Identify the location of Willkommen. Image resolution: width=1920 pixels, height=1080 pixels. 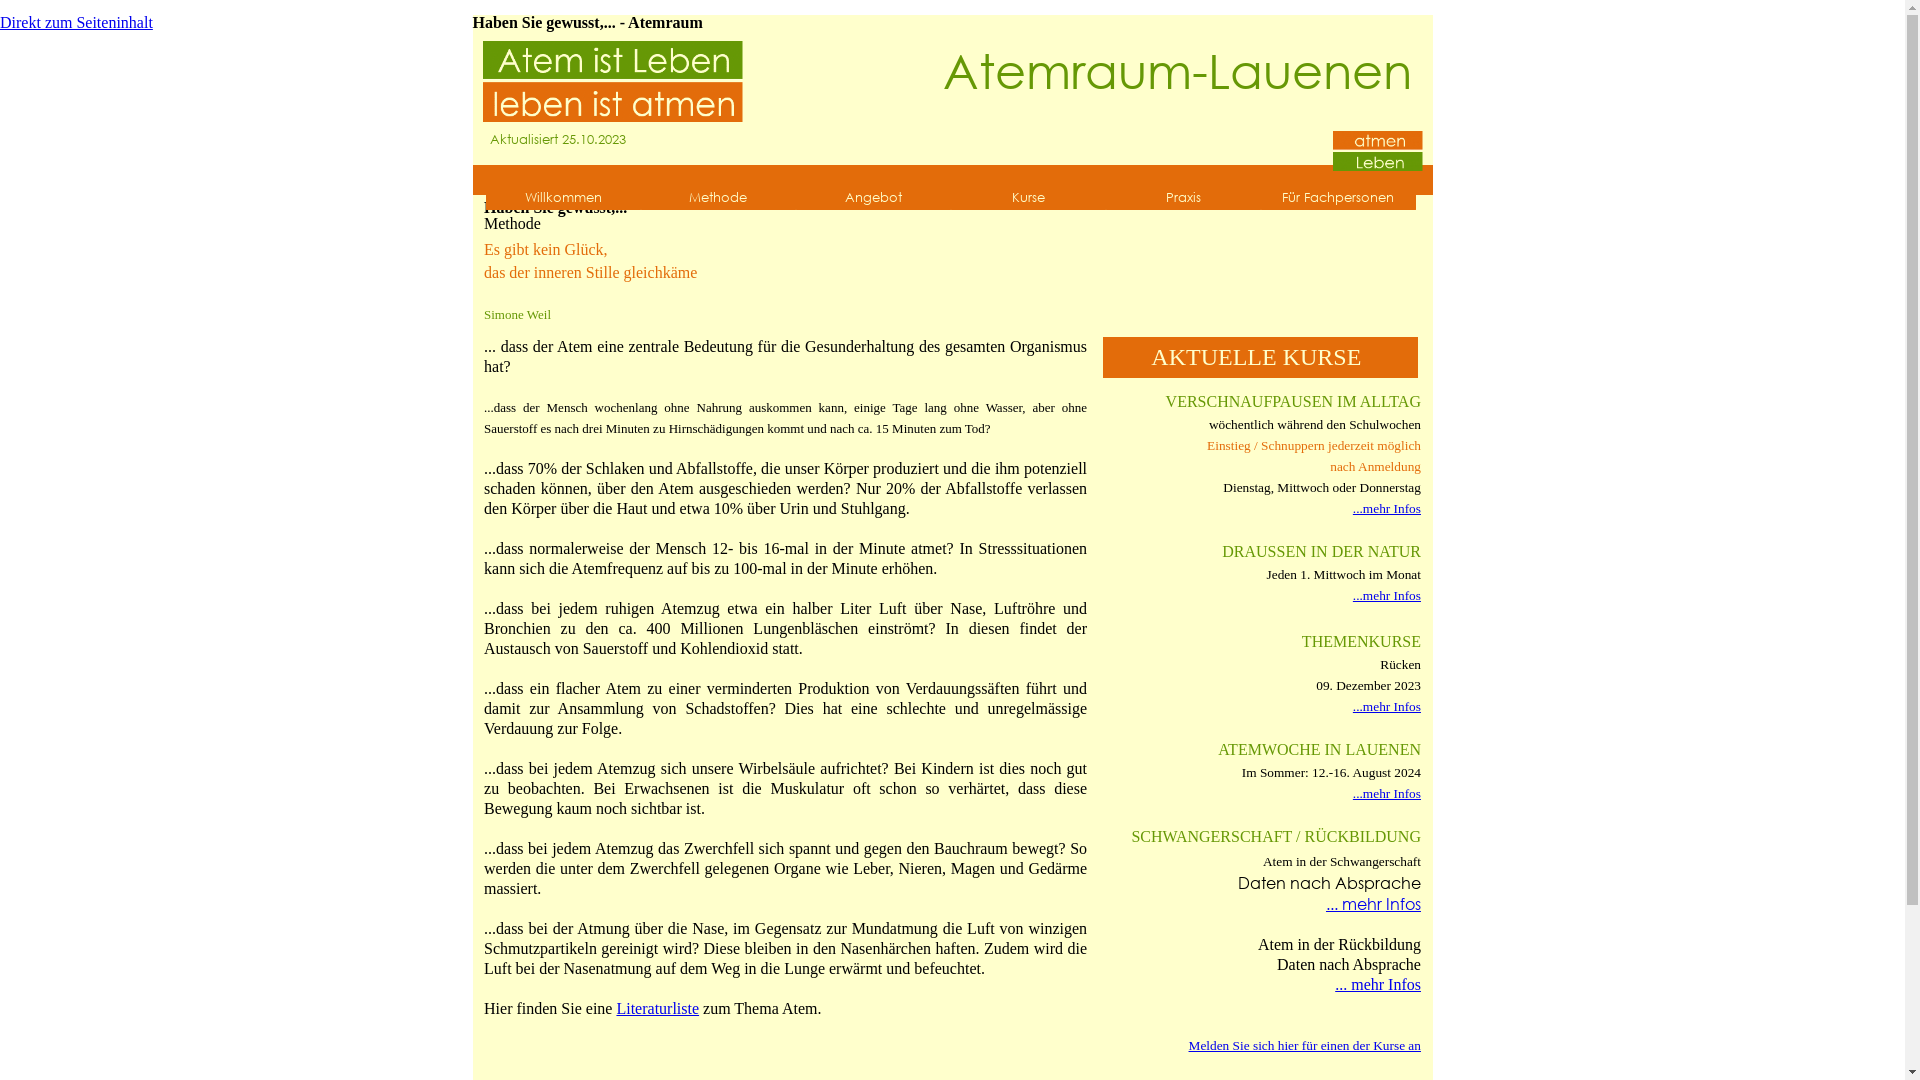
(562, 198).